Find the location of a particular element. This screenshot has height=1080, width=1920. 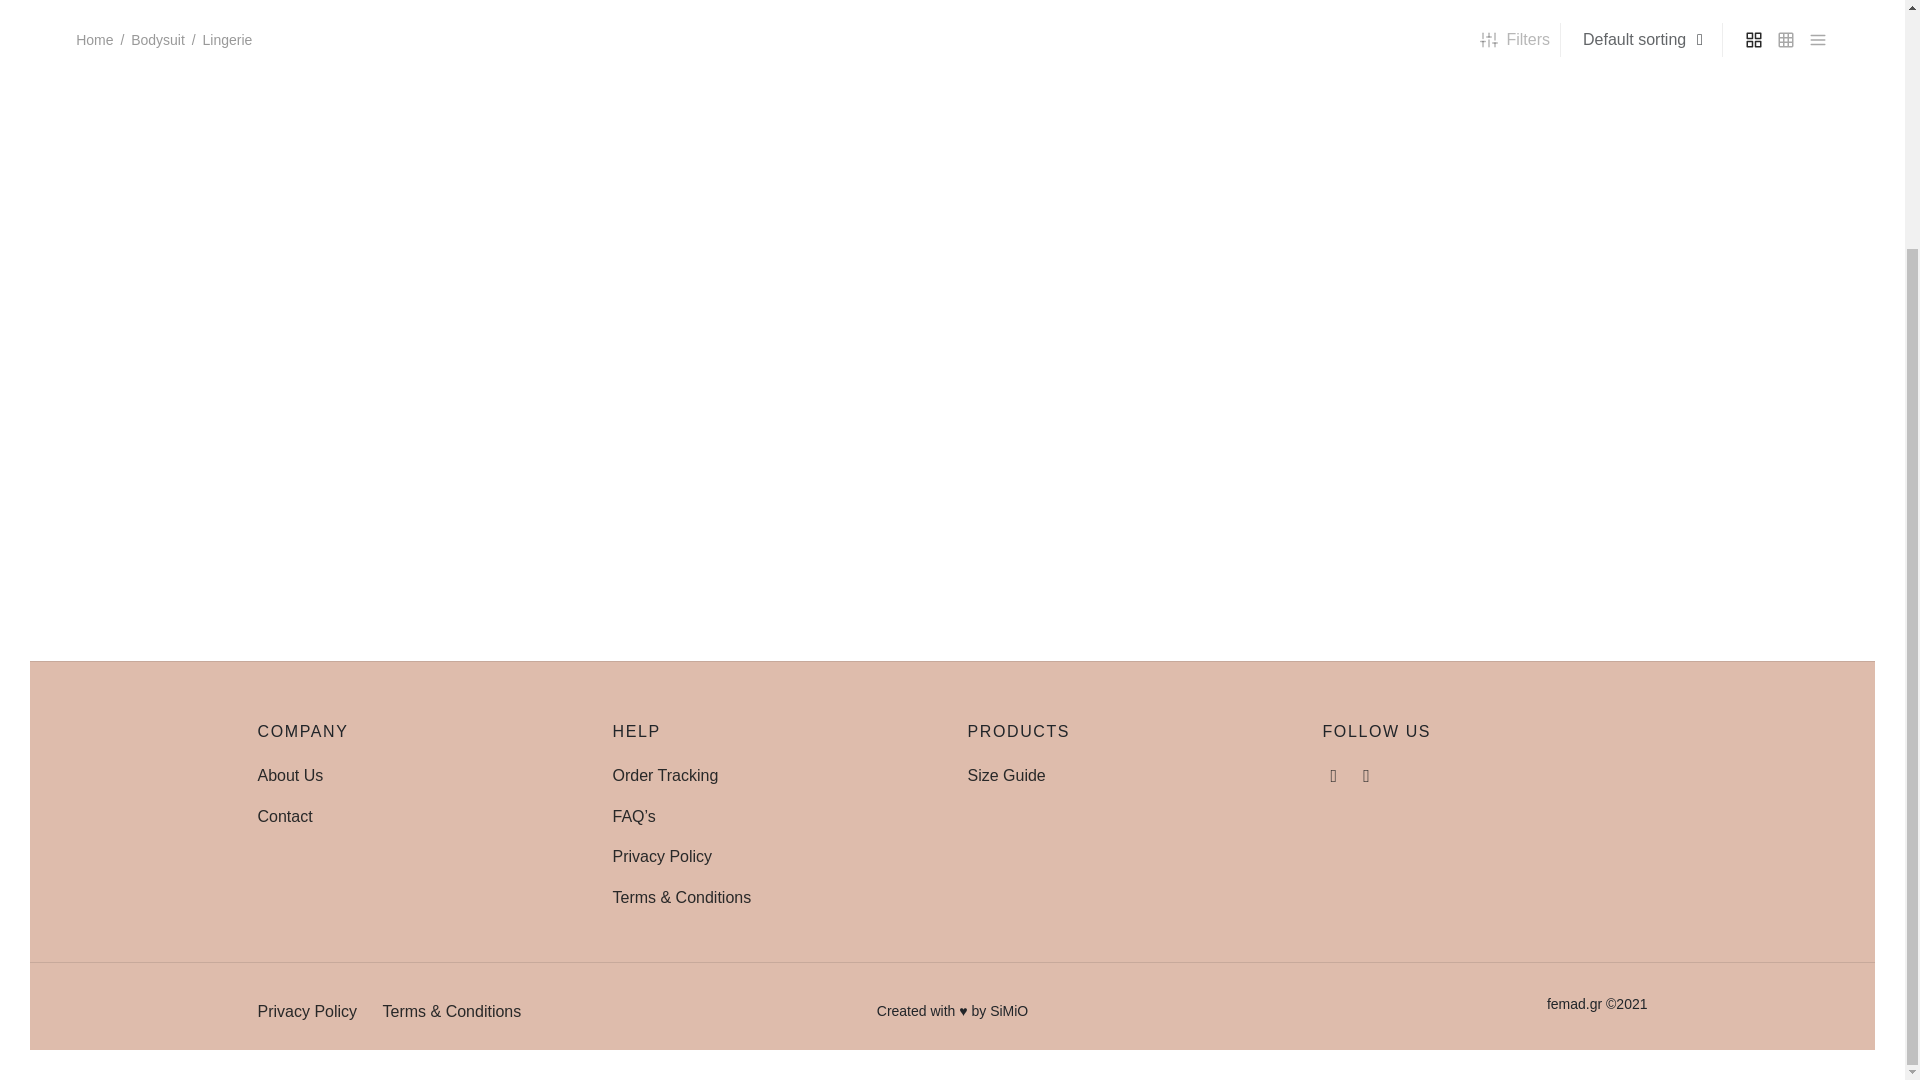

Home is located at coordinates (94, 40).